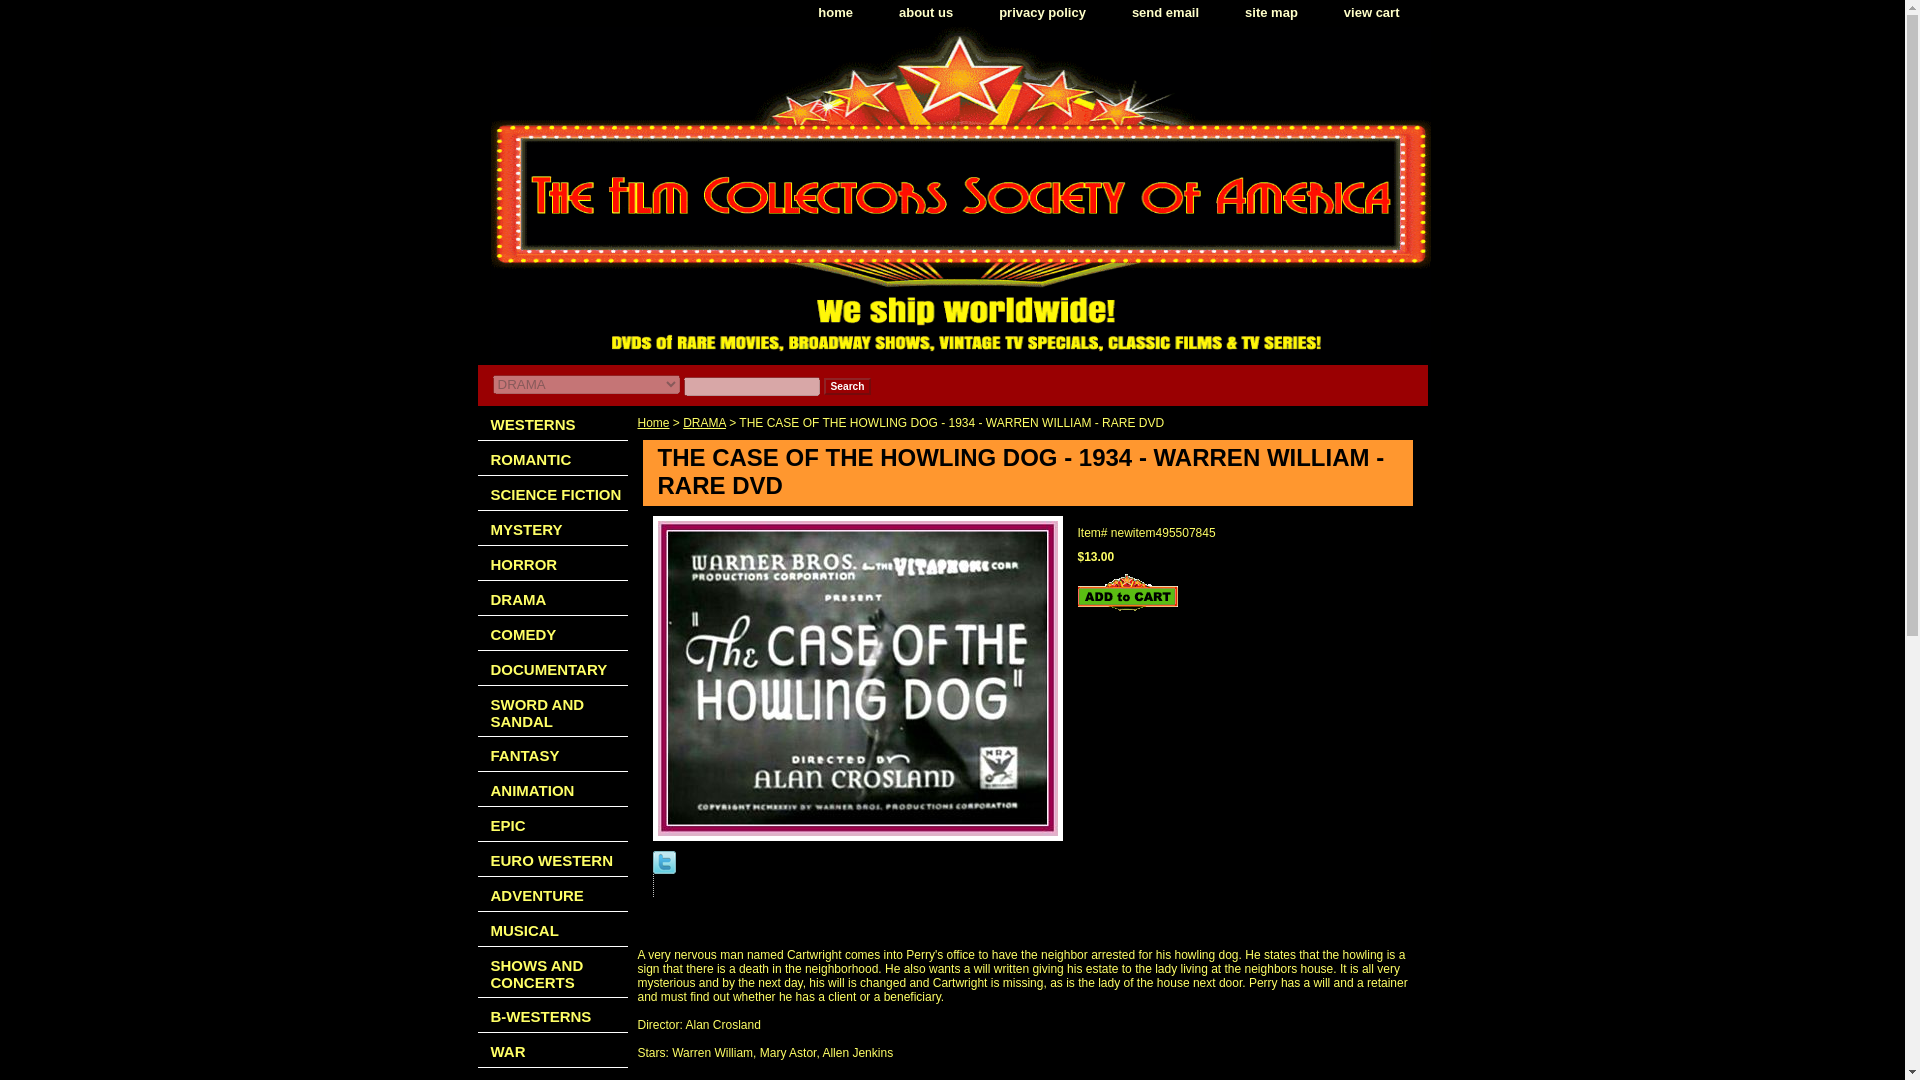 Image resolution: width=1920 pixels, height=1080 pixels. What do you see at coordinates (552, 894) in the screenshot?
I see `ADVENTURE` at bounding box center [552, 894].